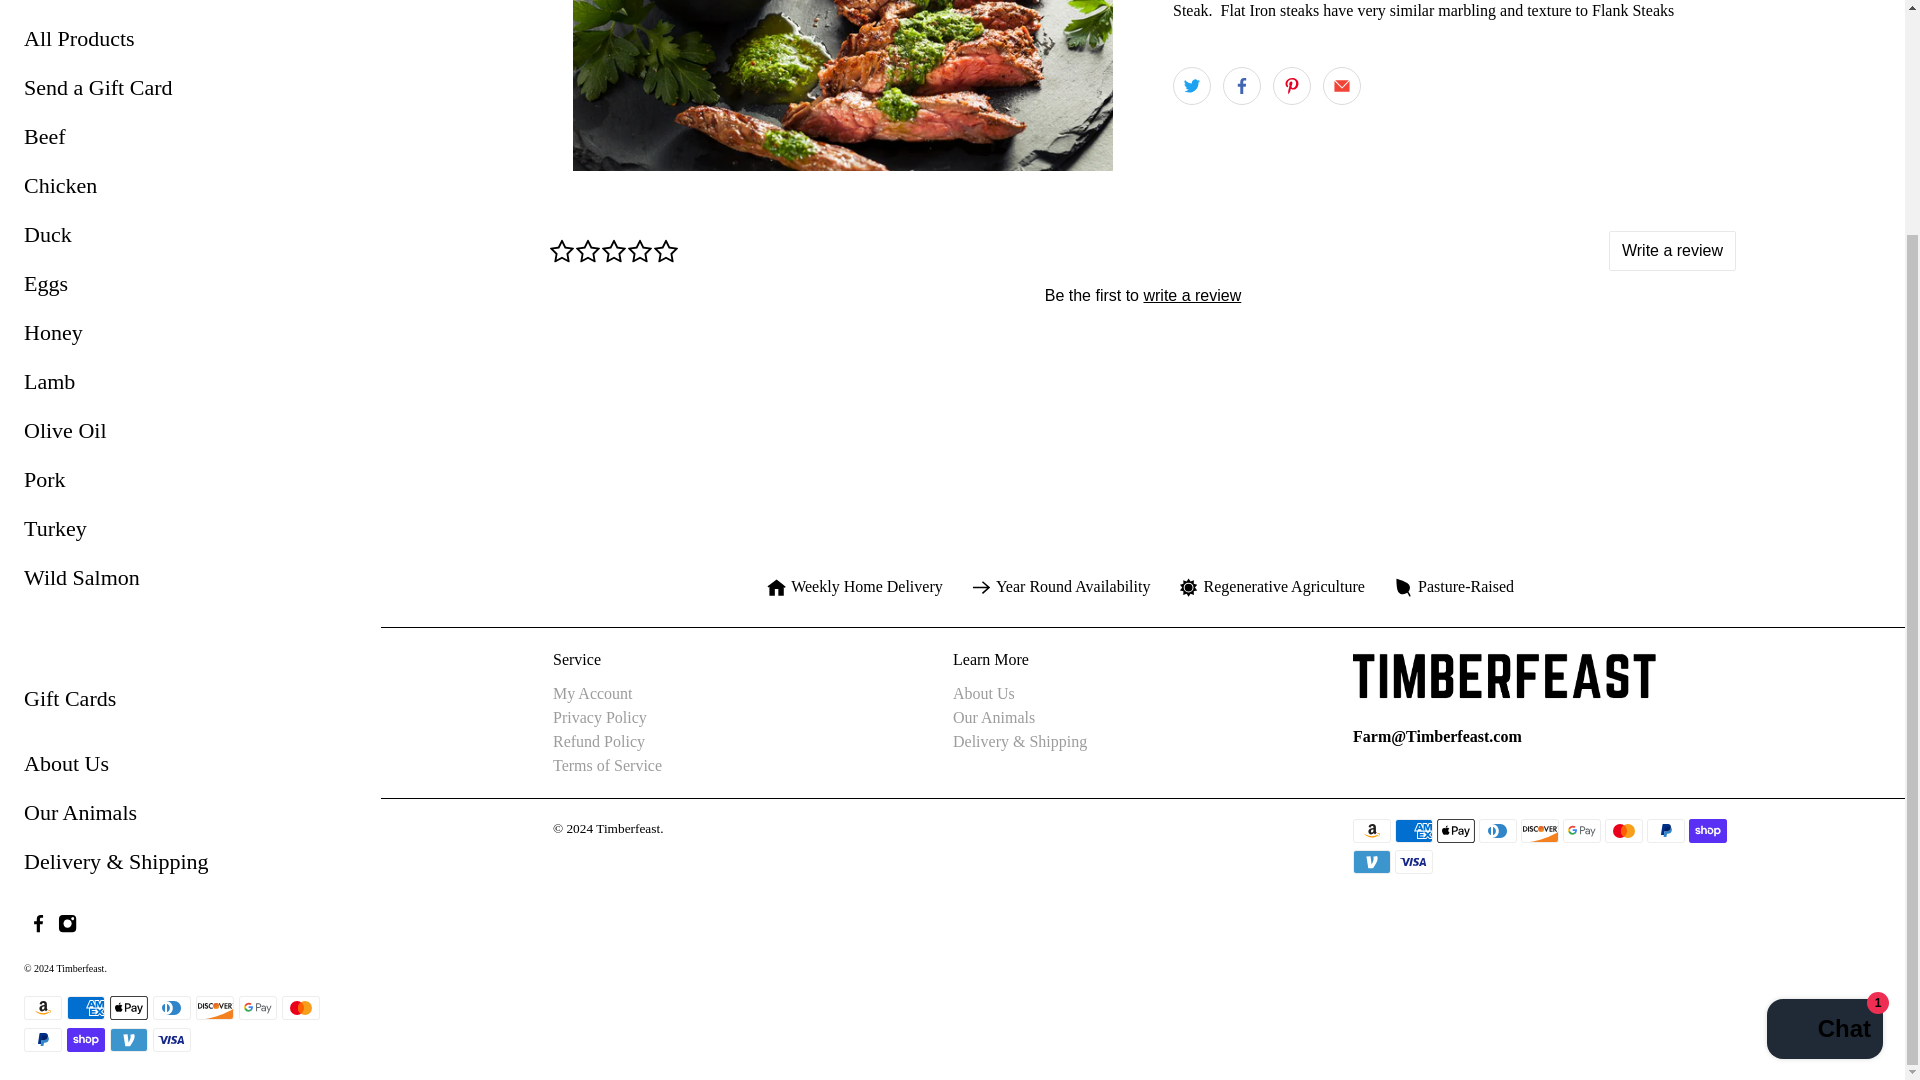  I want to click on Shopify online store chat, so click(1824, 744).